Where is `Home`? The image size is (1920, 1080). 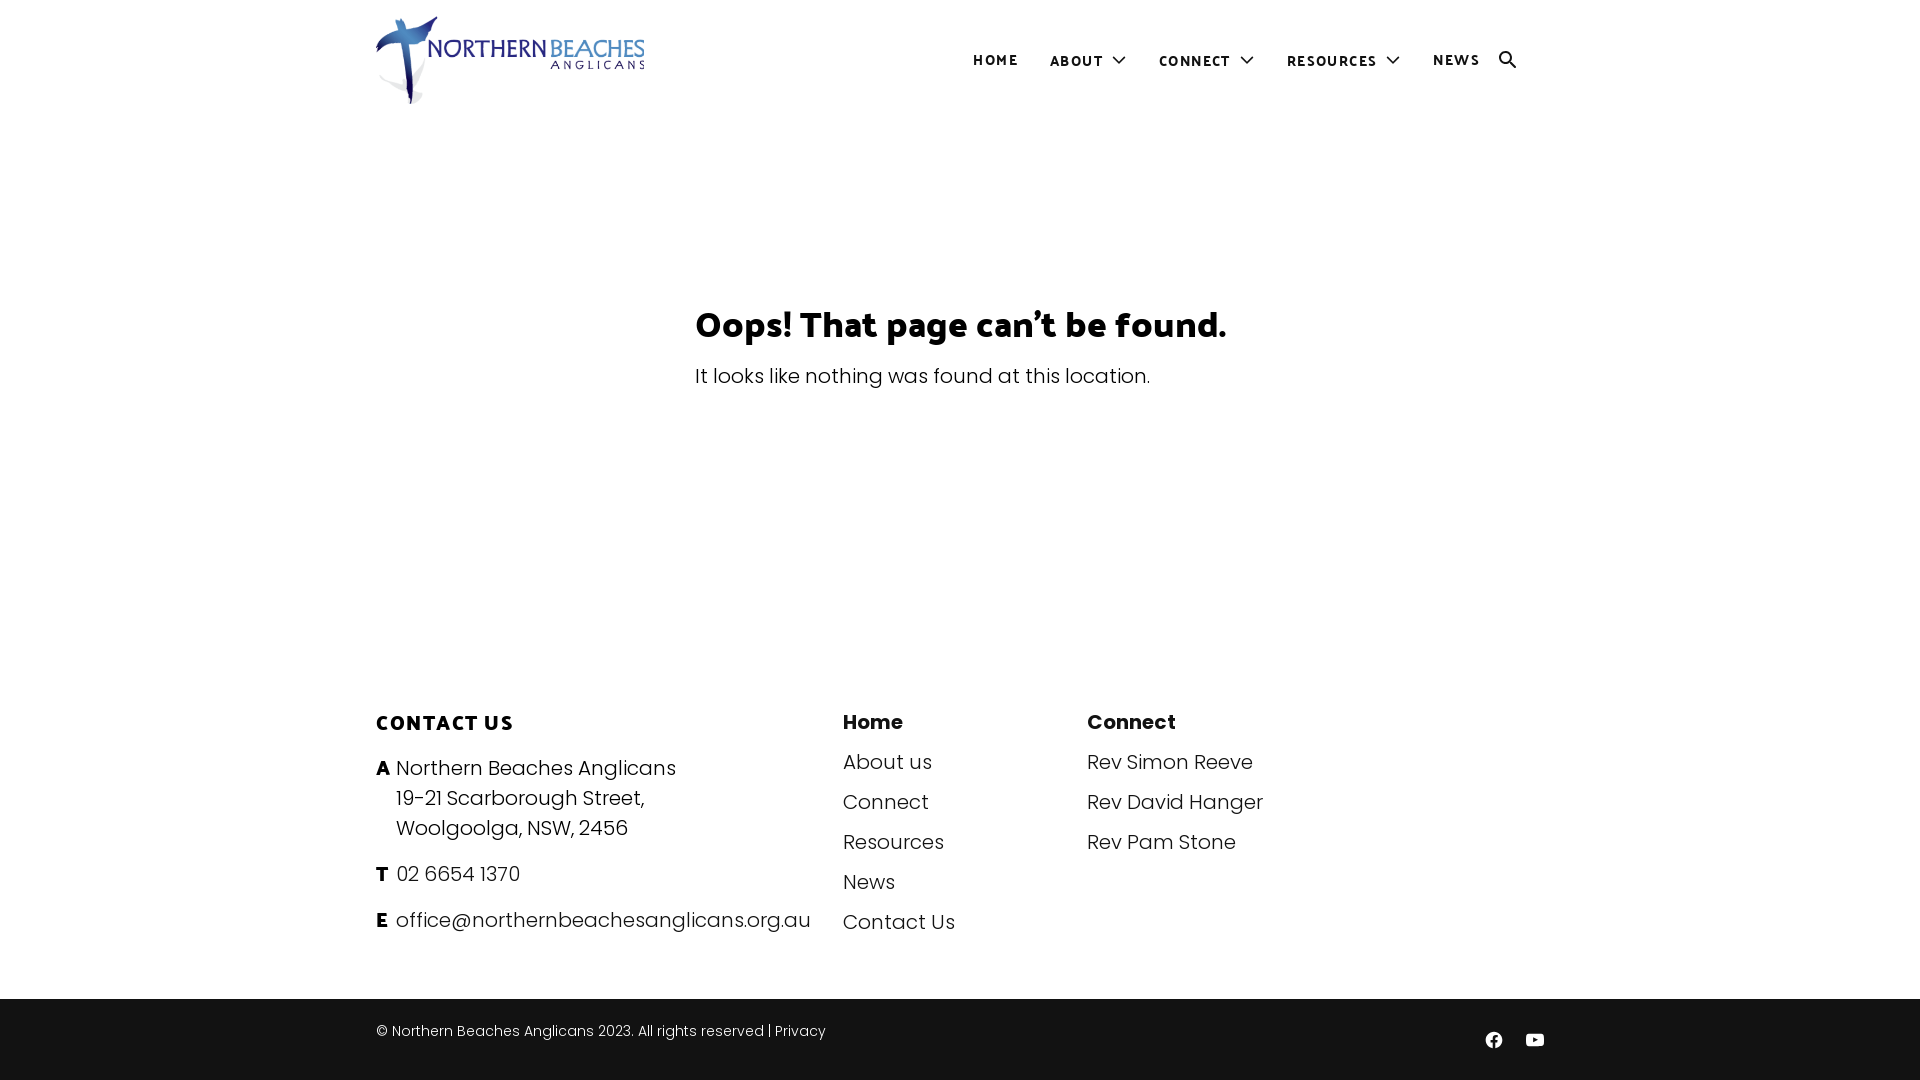 Home is located at coordinates (873, 722).